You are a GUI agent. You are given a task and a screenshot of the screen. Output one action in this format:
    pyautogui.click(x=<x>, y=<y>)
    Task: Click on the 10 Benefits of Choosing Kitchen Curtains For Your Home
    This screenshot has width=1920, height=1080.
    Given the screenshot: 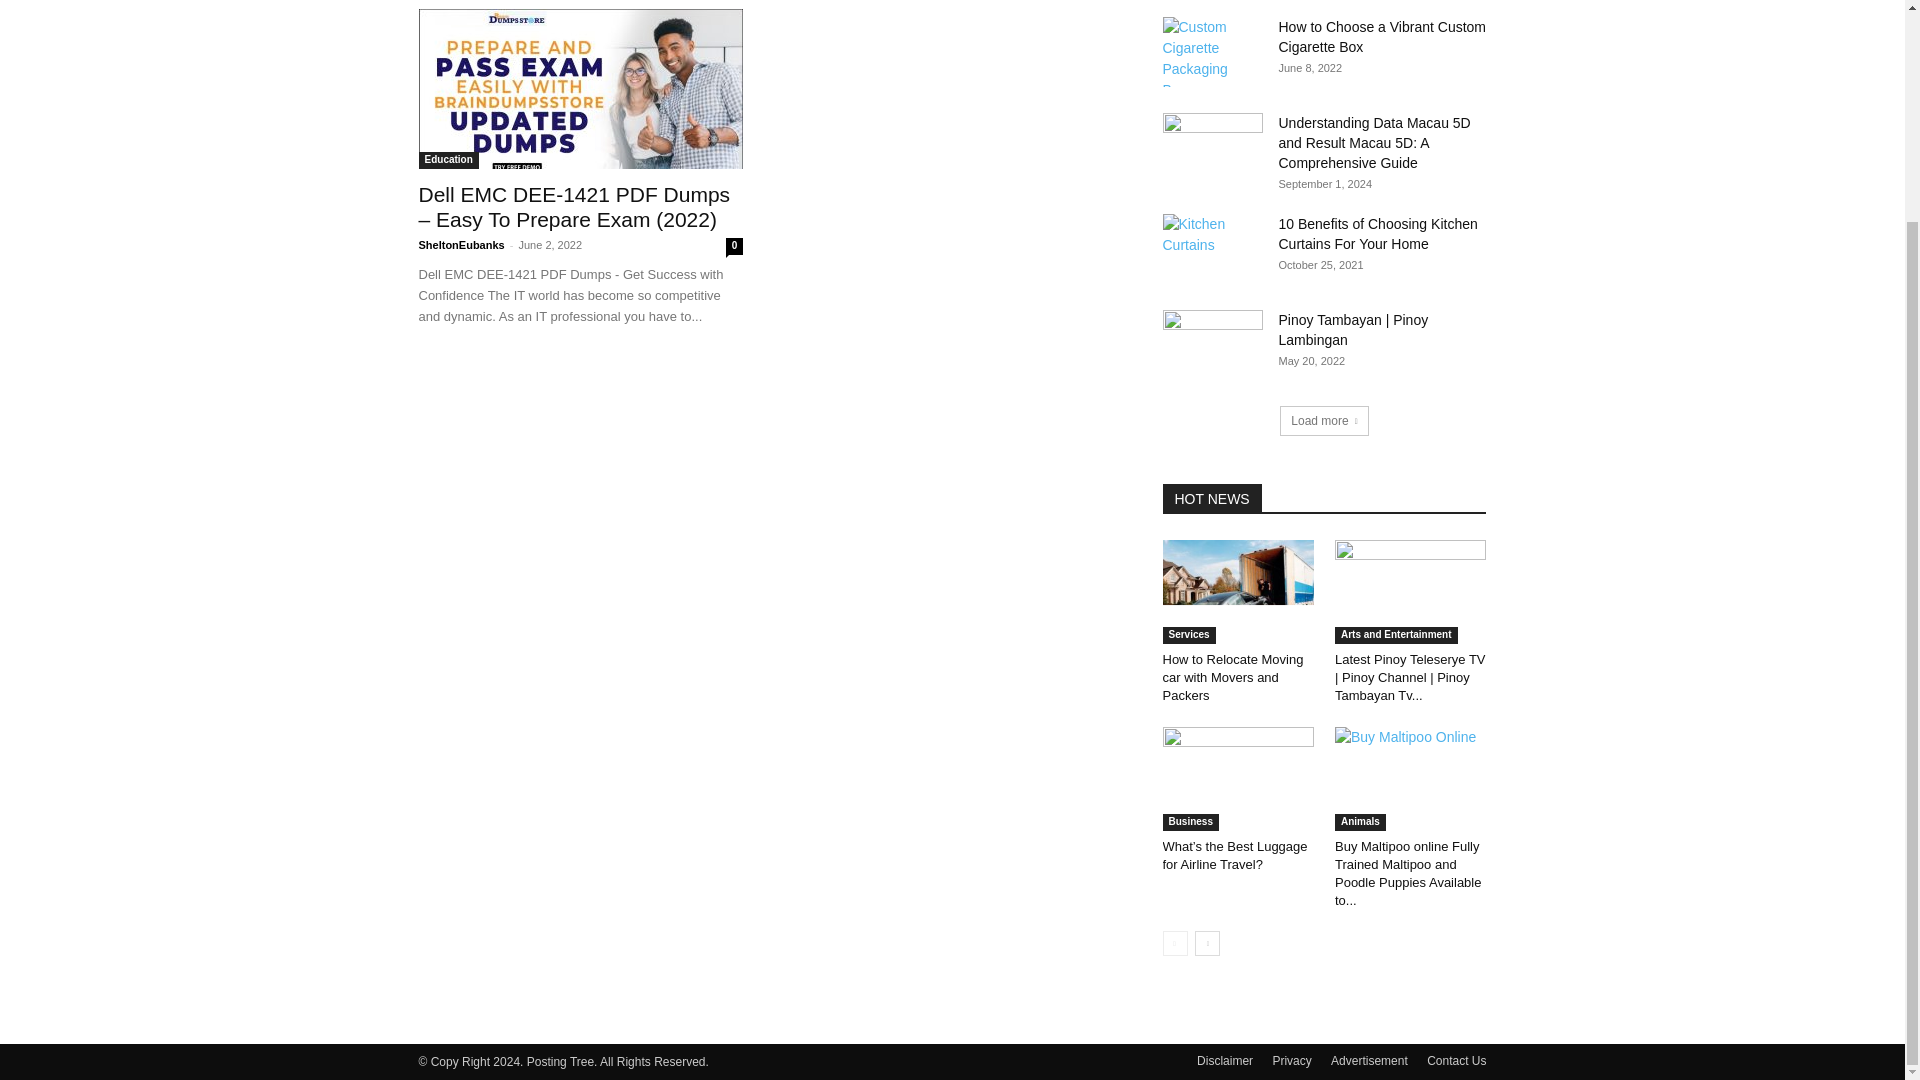 What is the action you would take?
    pyautogui.click(x=1377, y=234)
    